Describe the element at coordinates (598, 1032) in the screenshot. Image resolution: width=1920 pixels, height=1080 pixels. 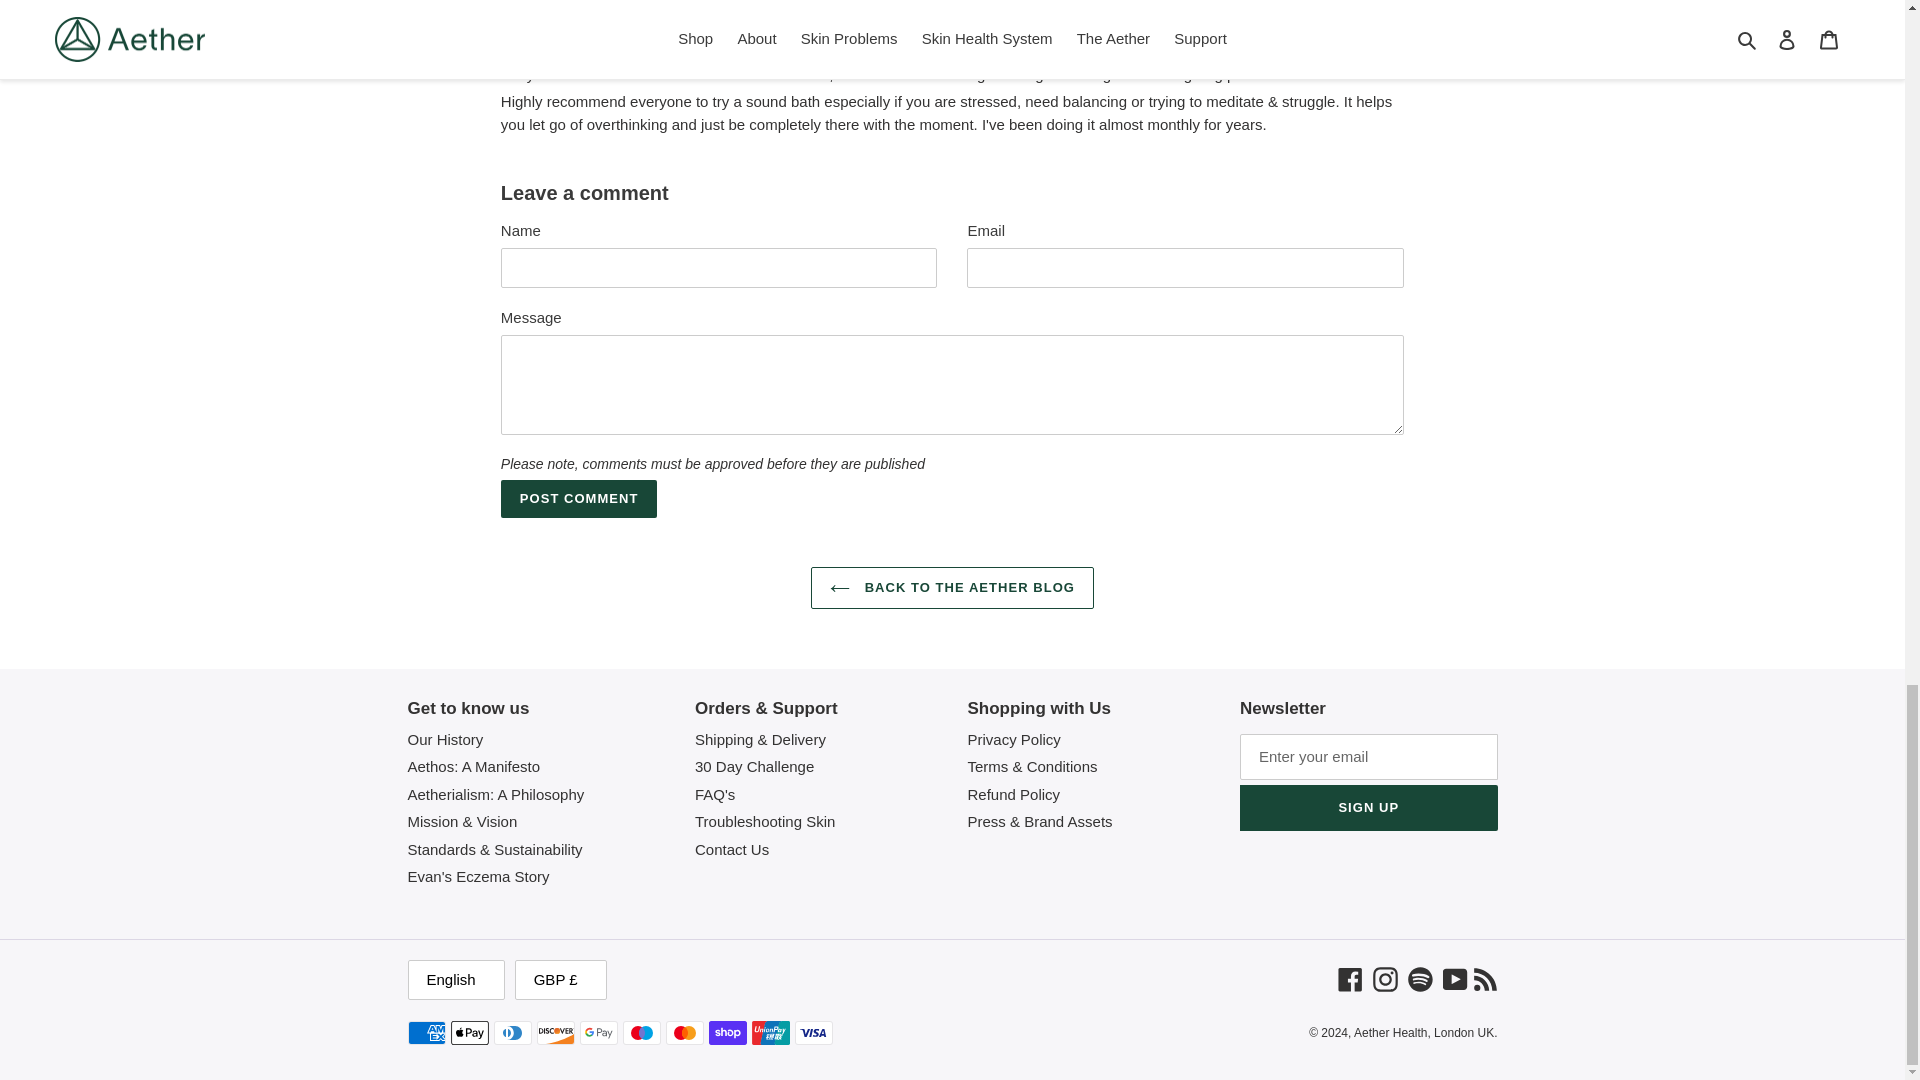
I see `Google Pay` at that location.